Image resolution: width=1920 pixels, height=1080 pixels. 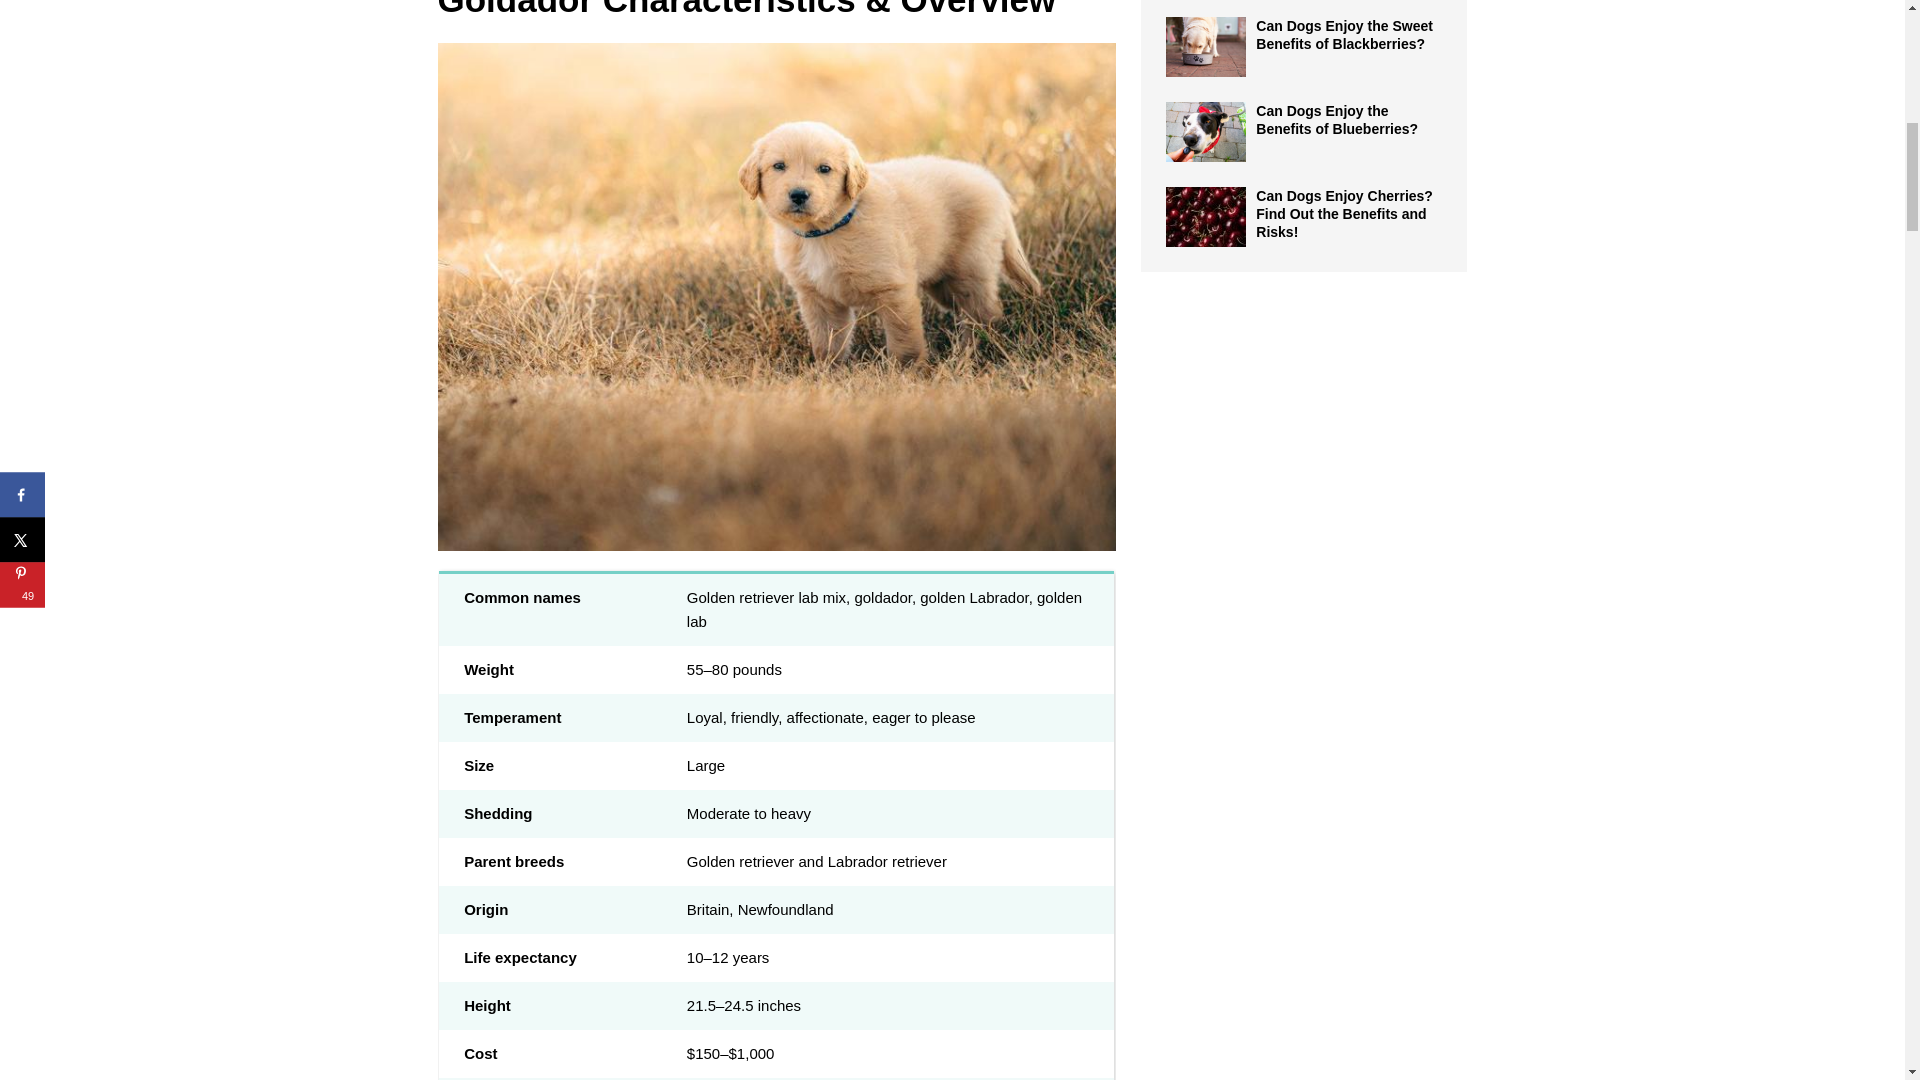 I want to click on Can Dogs Enjoy Cherries? Find Out the Benefits and Risks!, so click(x=1344, y=213).